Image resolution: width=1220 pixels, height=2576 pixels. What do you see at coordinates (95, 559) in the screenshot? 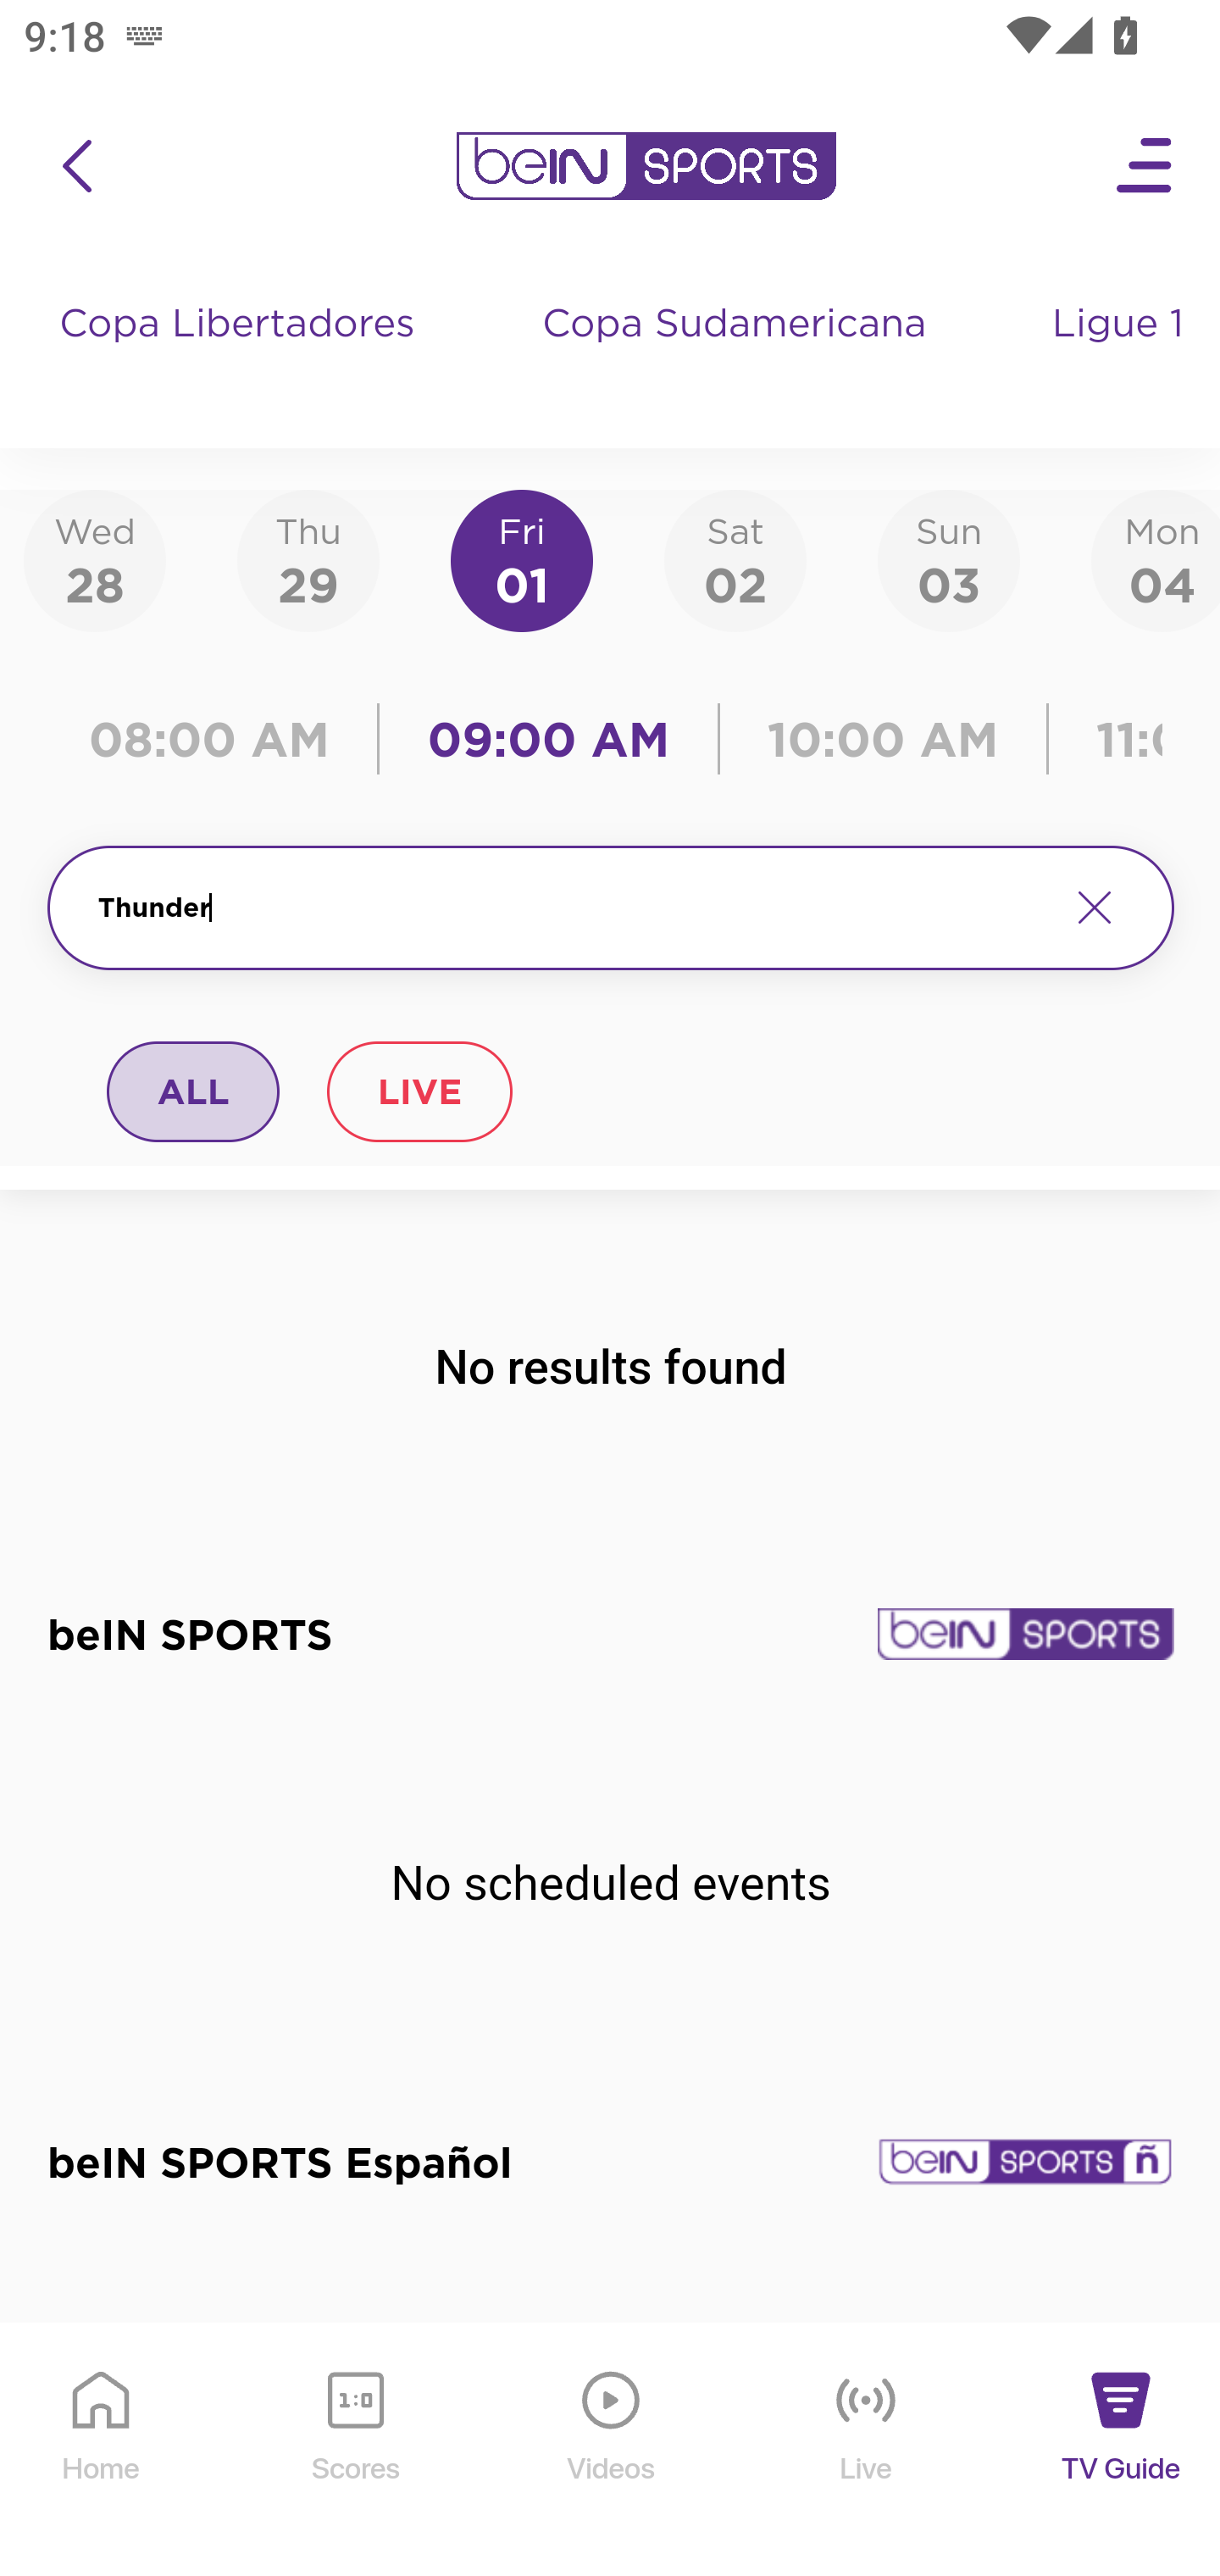
I see `Wed28` at bounding box center [95, 559].